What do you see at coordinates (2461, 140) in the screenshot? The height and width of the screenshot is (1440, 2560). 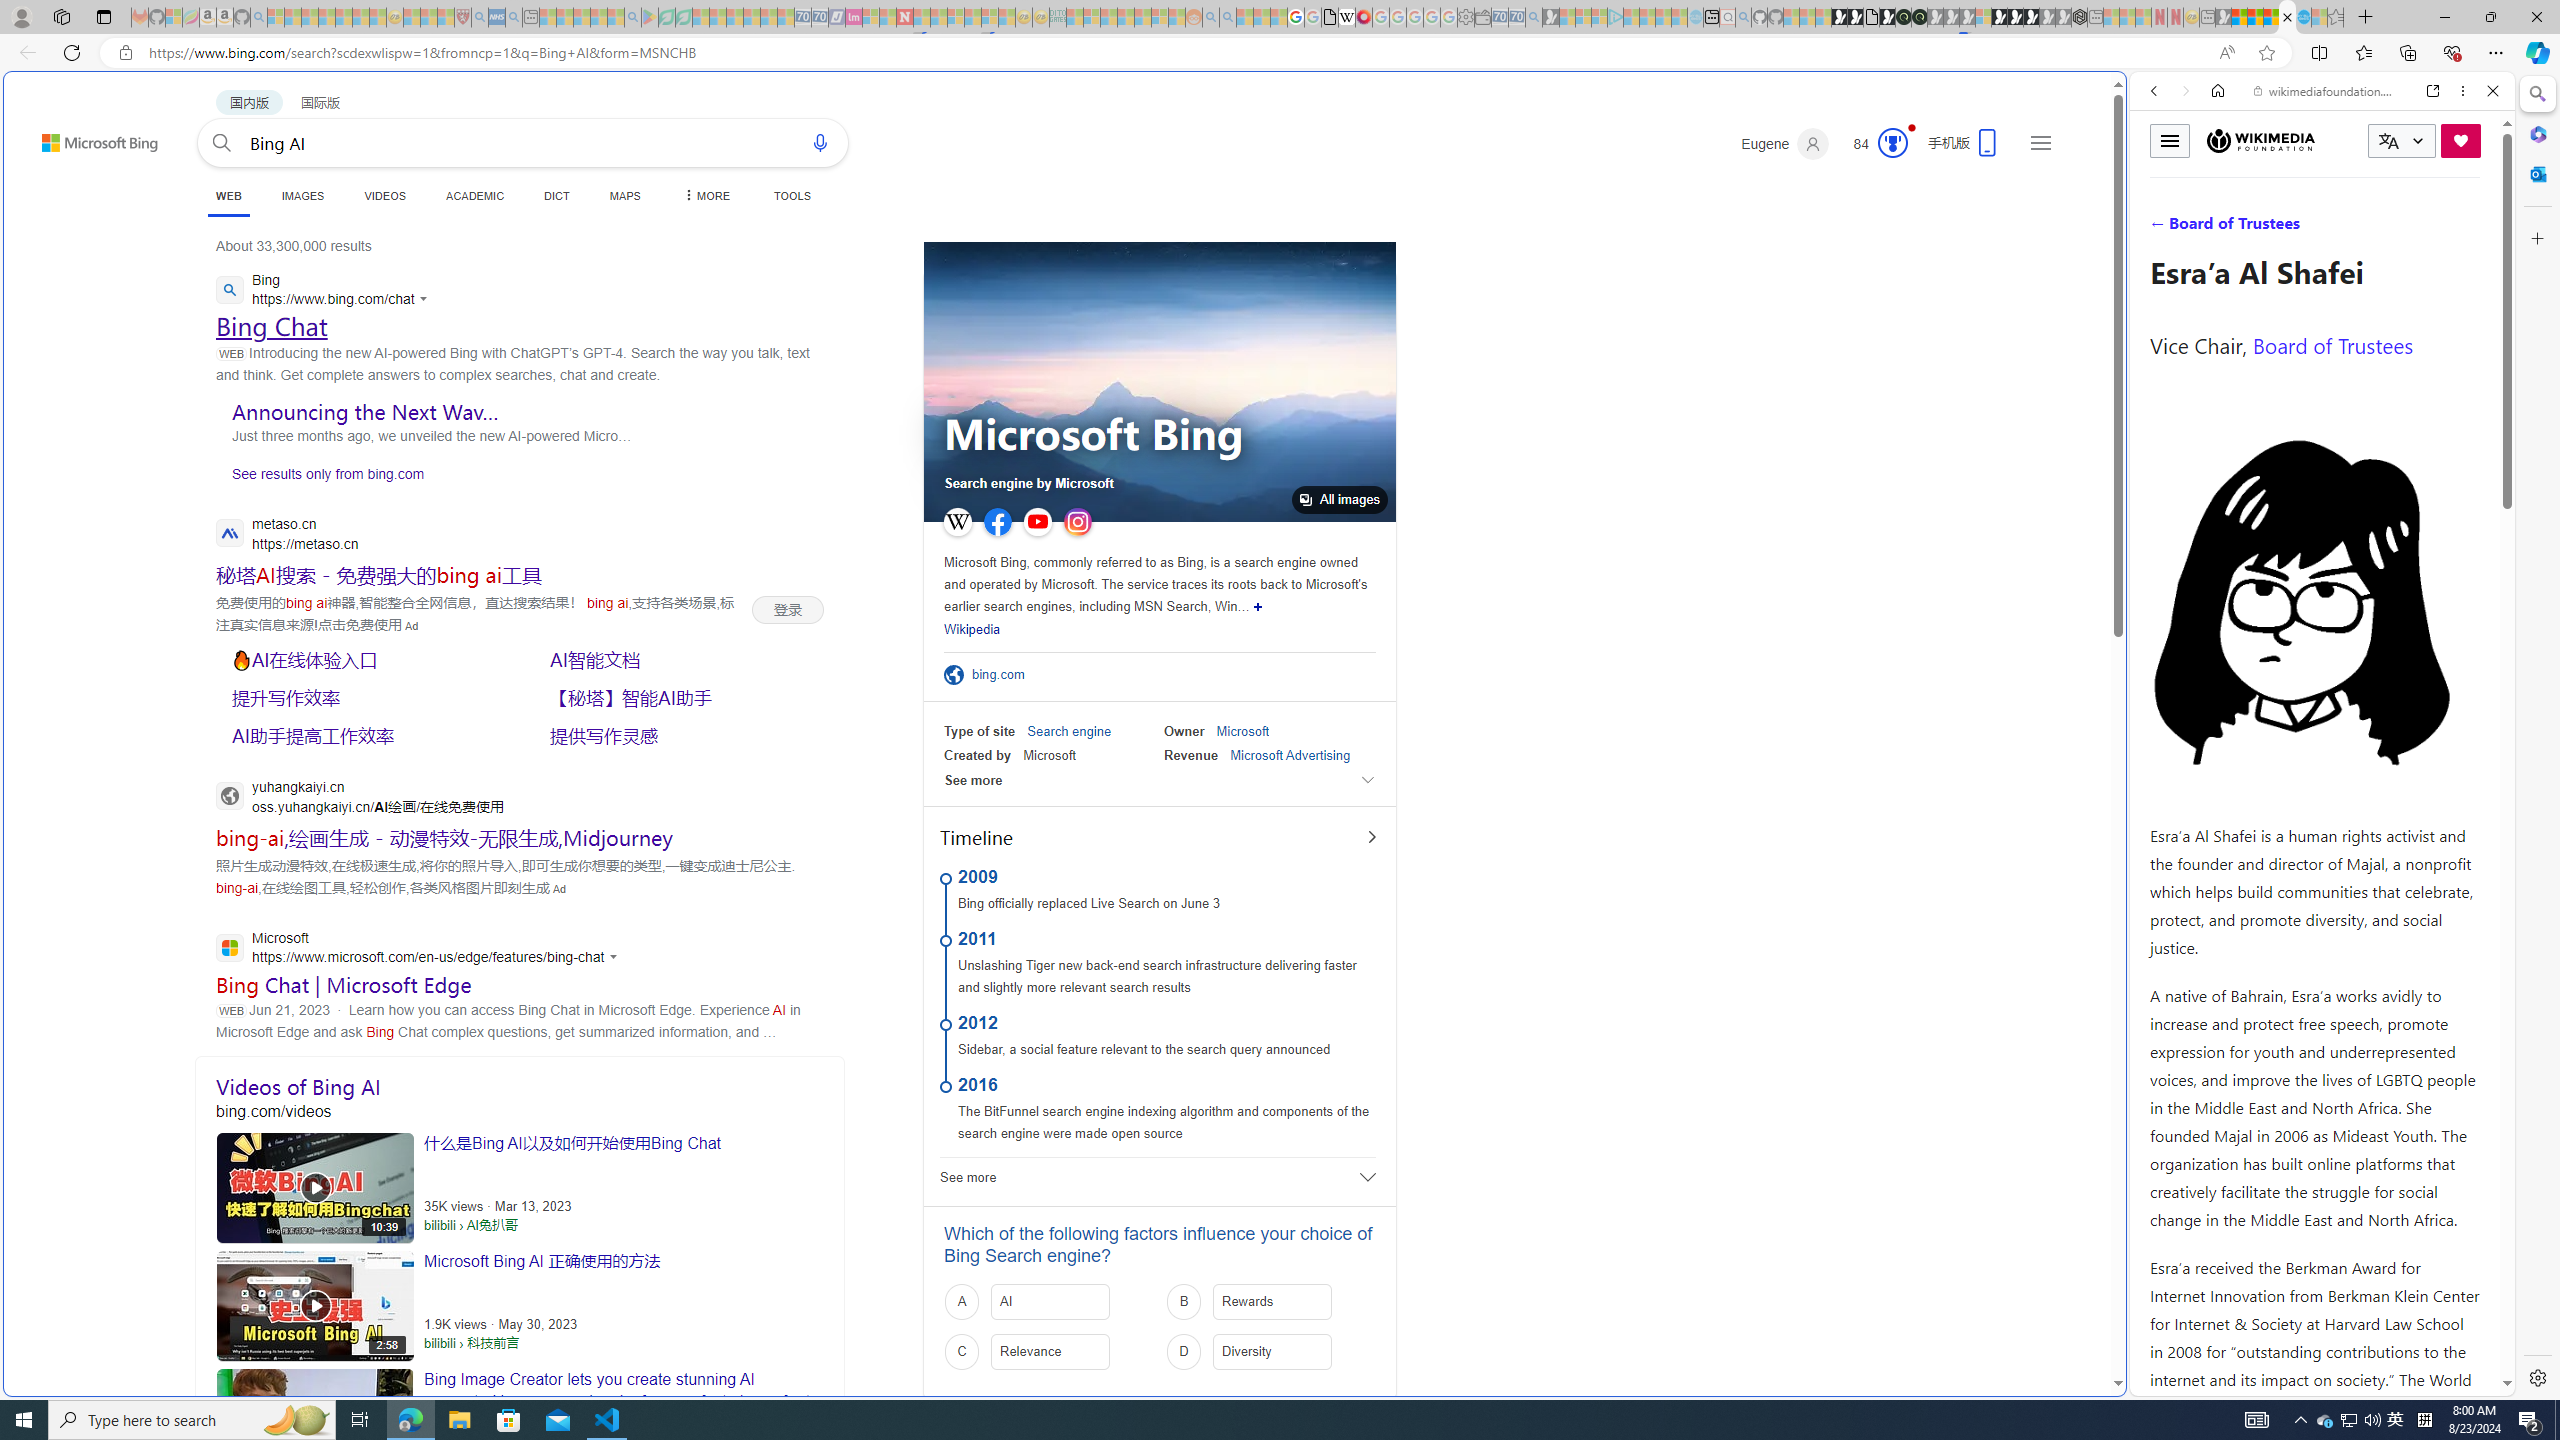 I see `Donate now` at bounding box center [2461, 140].